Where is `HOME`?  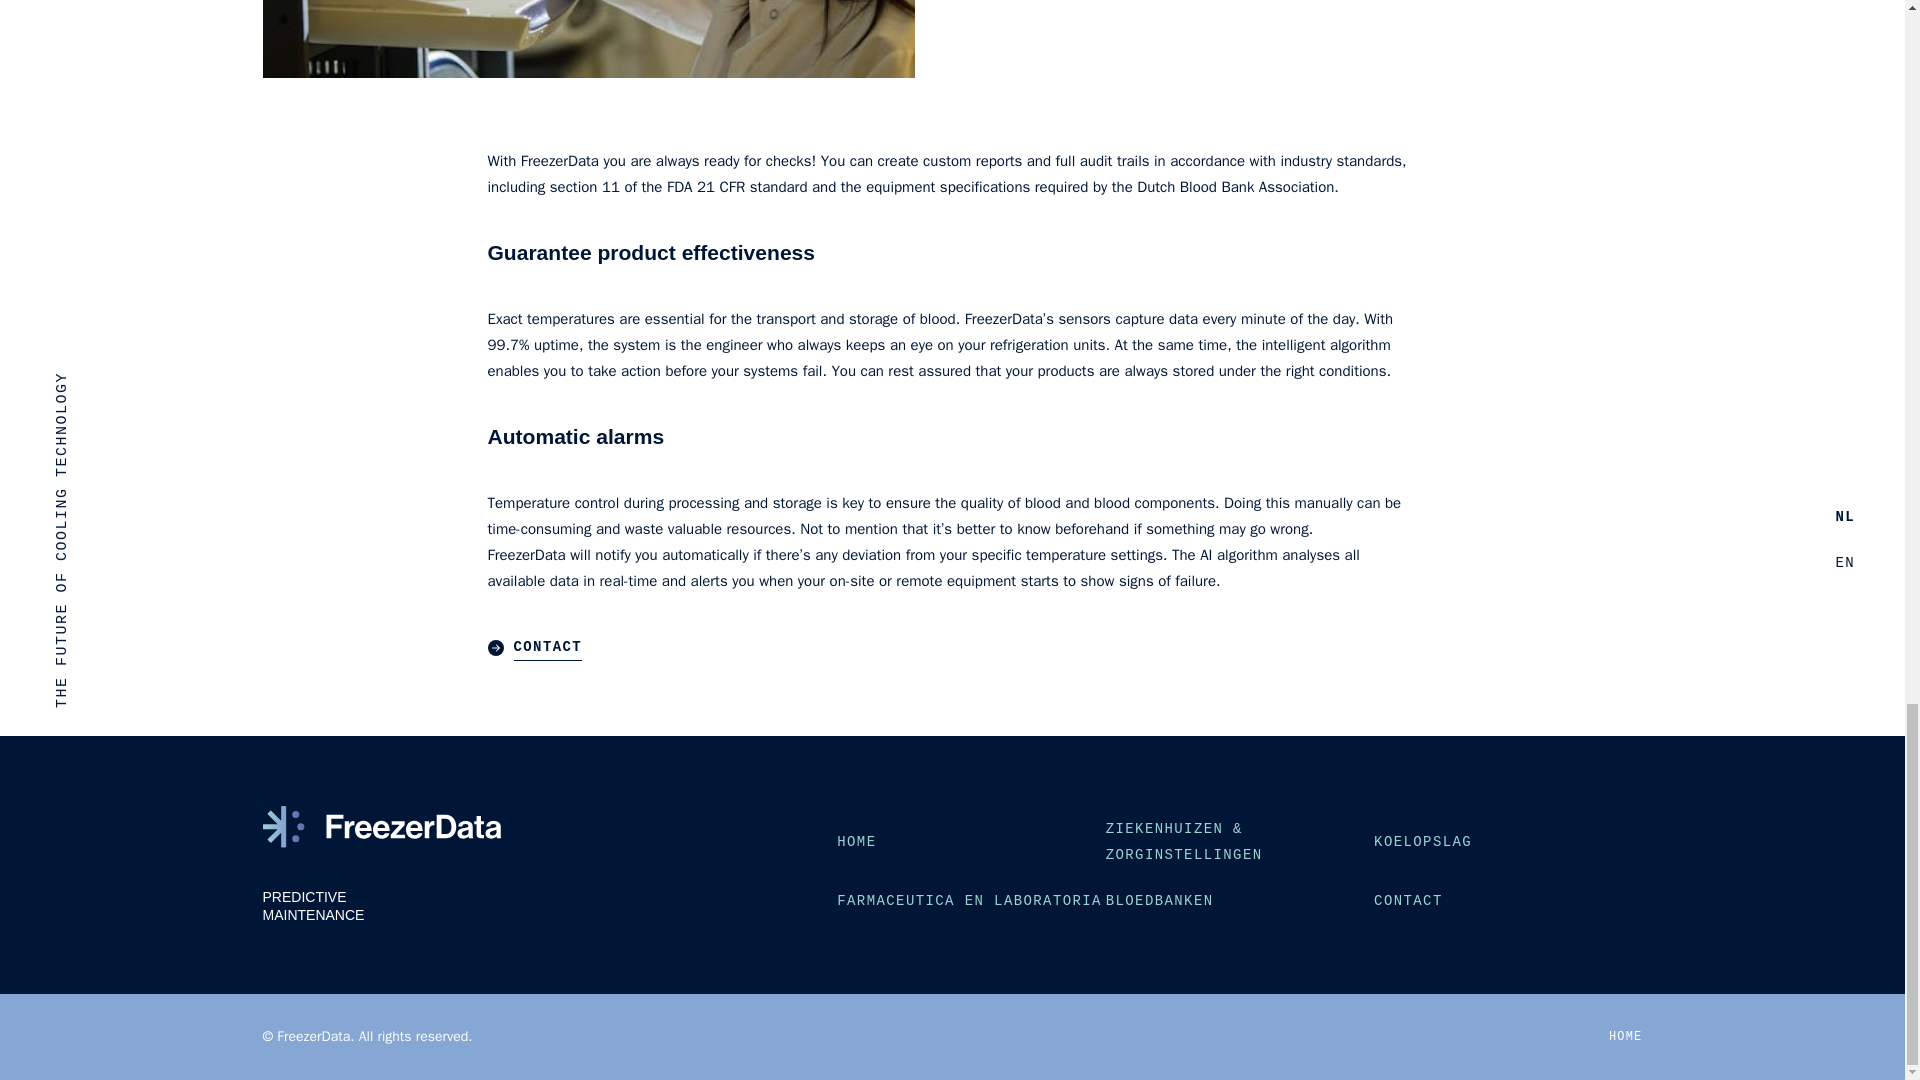
HOME is located at coordinates (1626, 1036).